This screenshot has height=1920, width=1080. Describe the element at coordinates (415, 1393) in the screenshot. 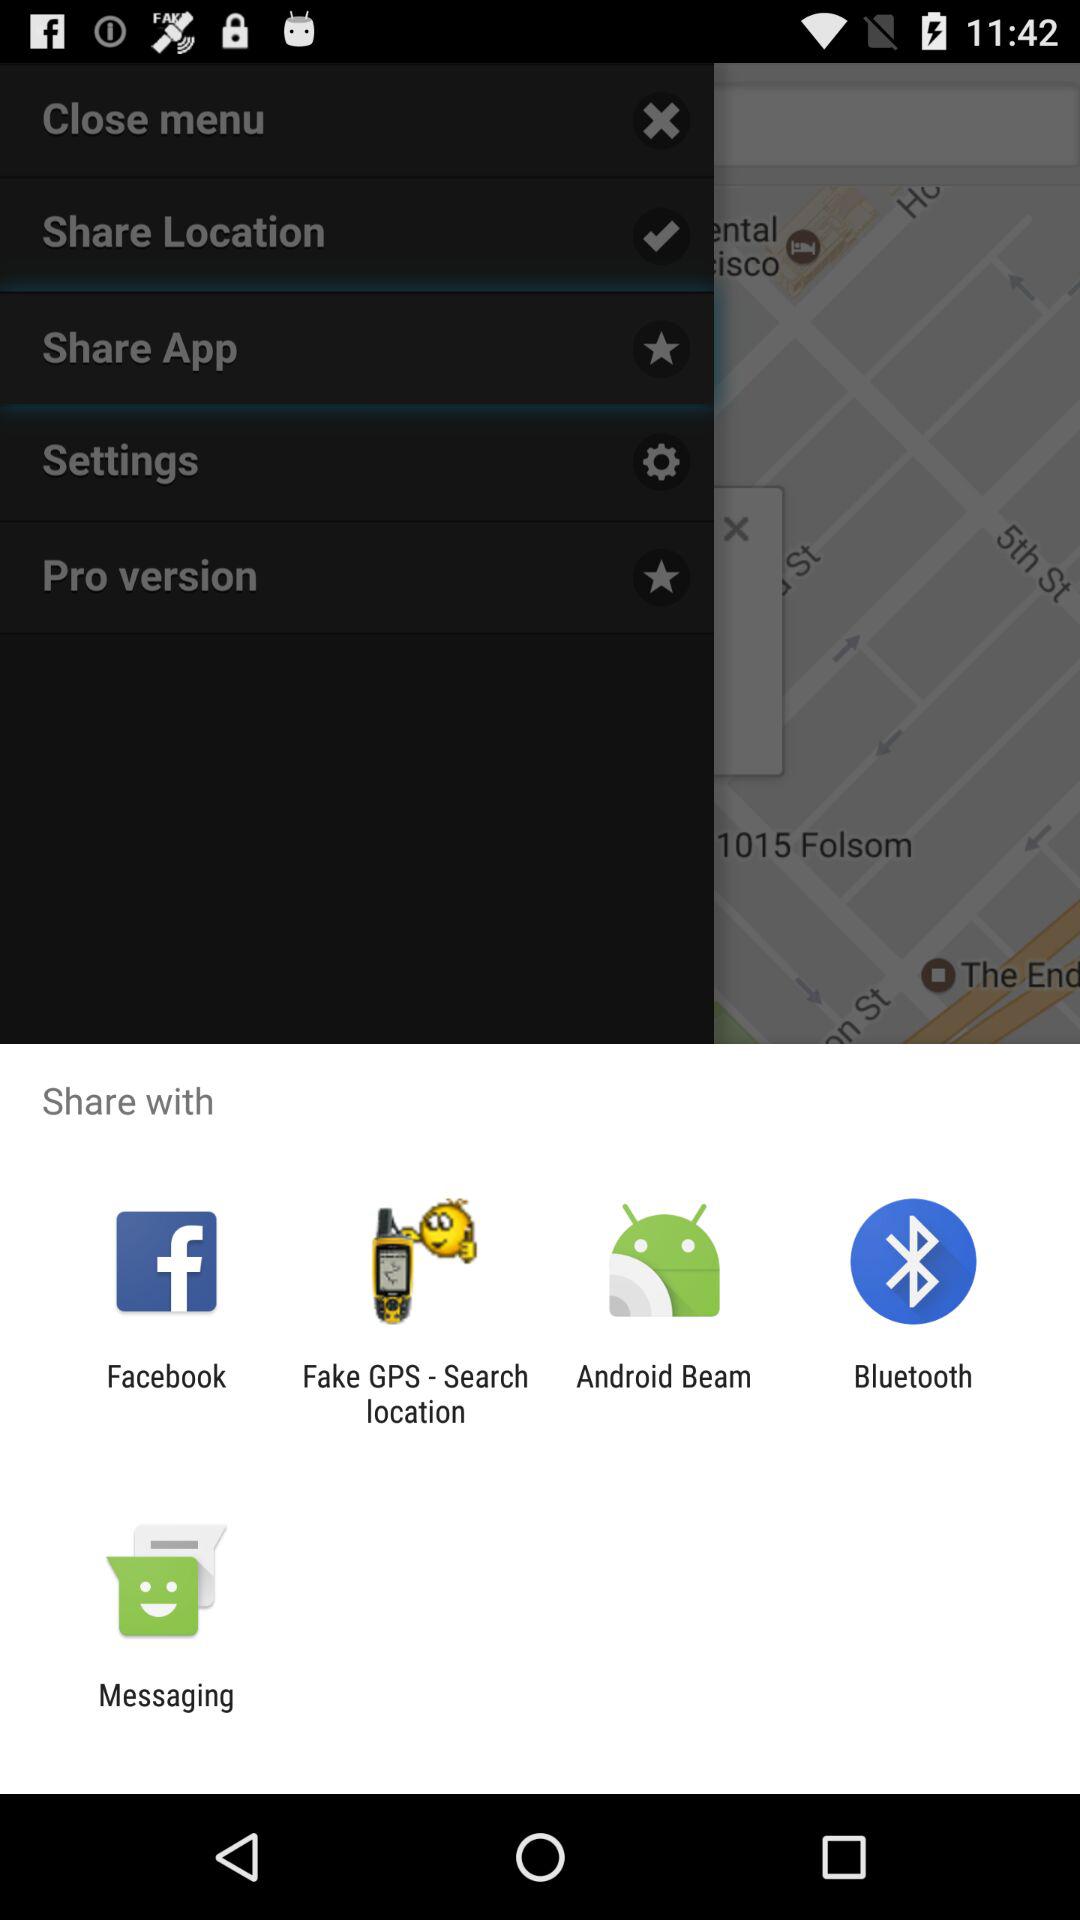

I see `flip until fake gps search` at that location.